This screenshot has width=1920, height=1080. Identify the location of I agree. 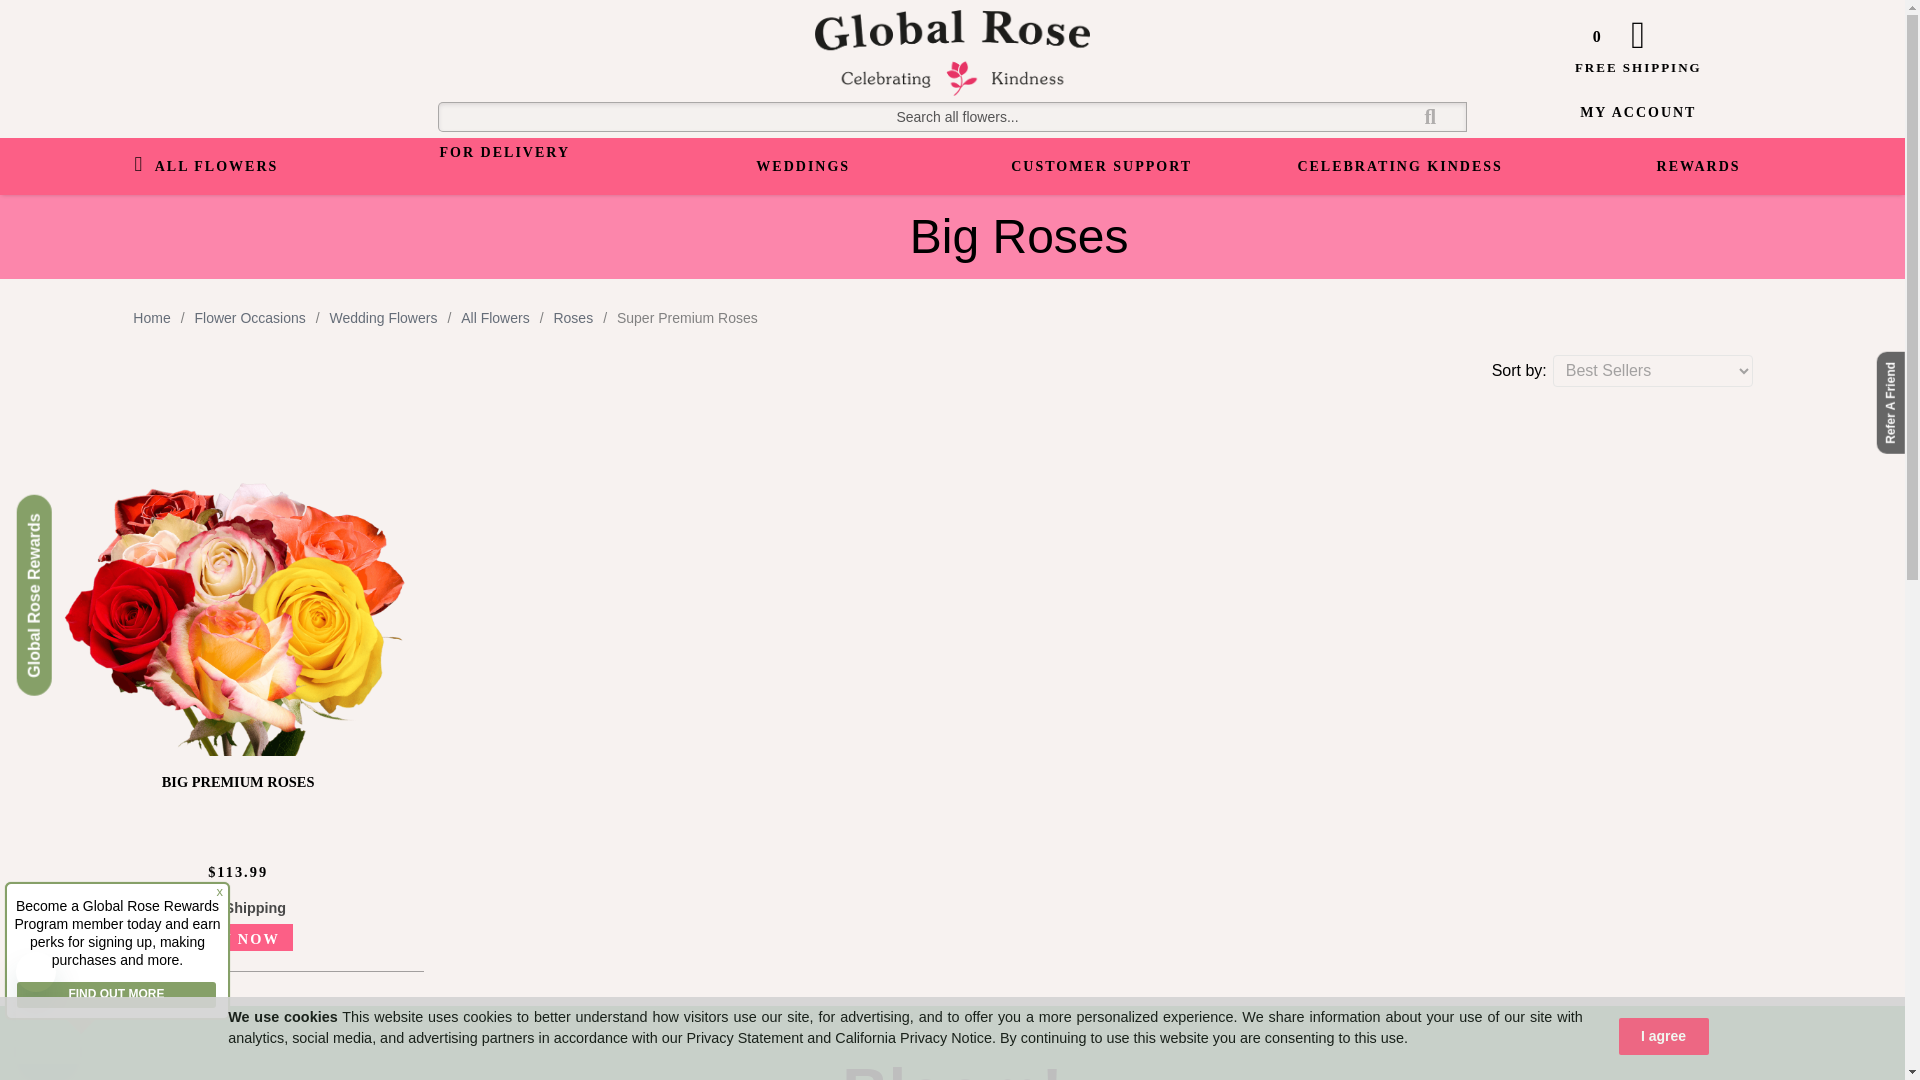
(1663, 1036).